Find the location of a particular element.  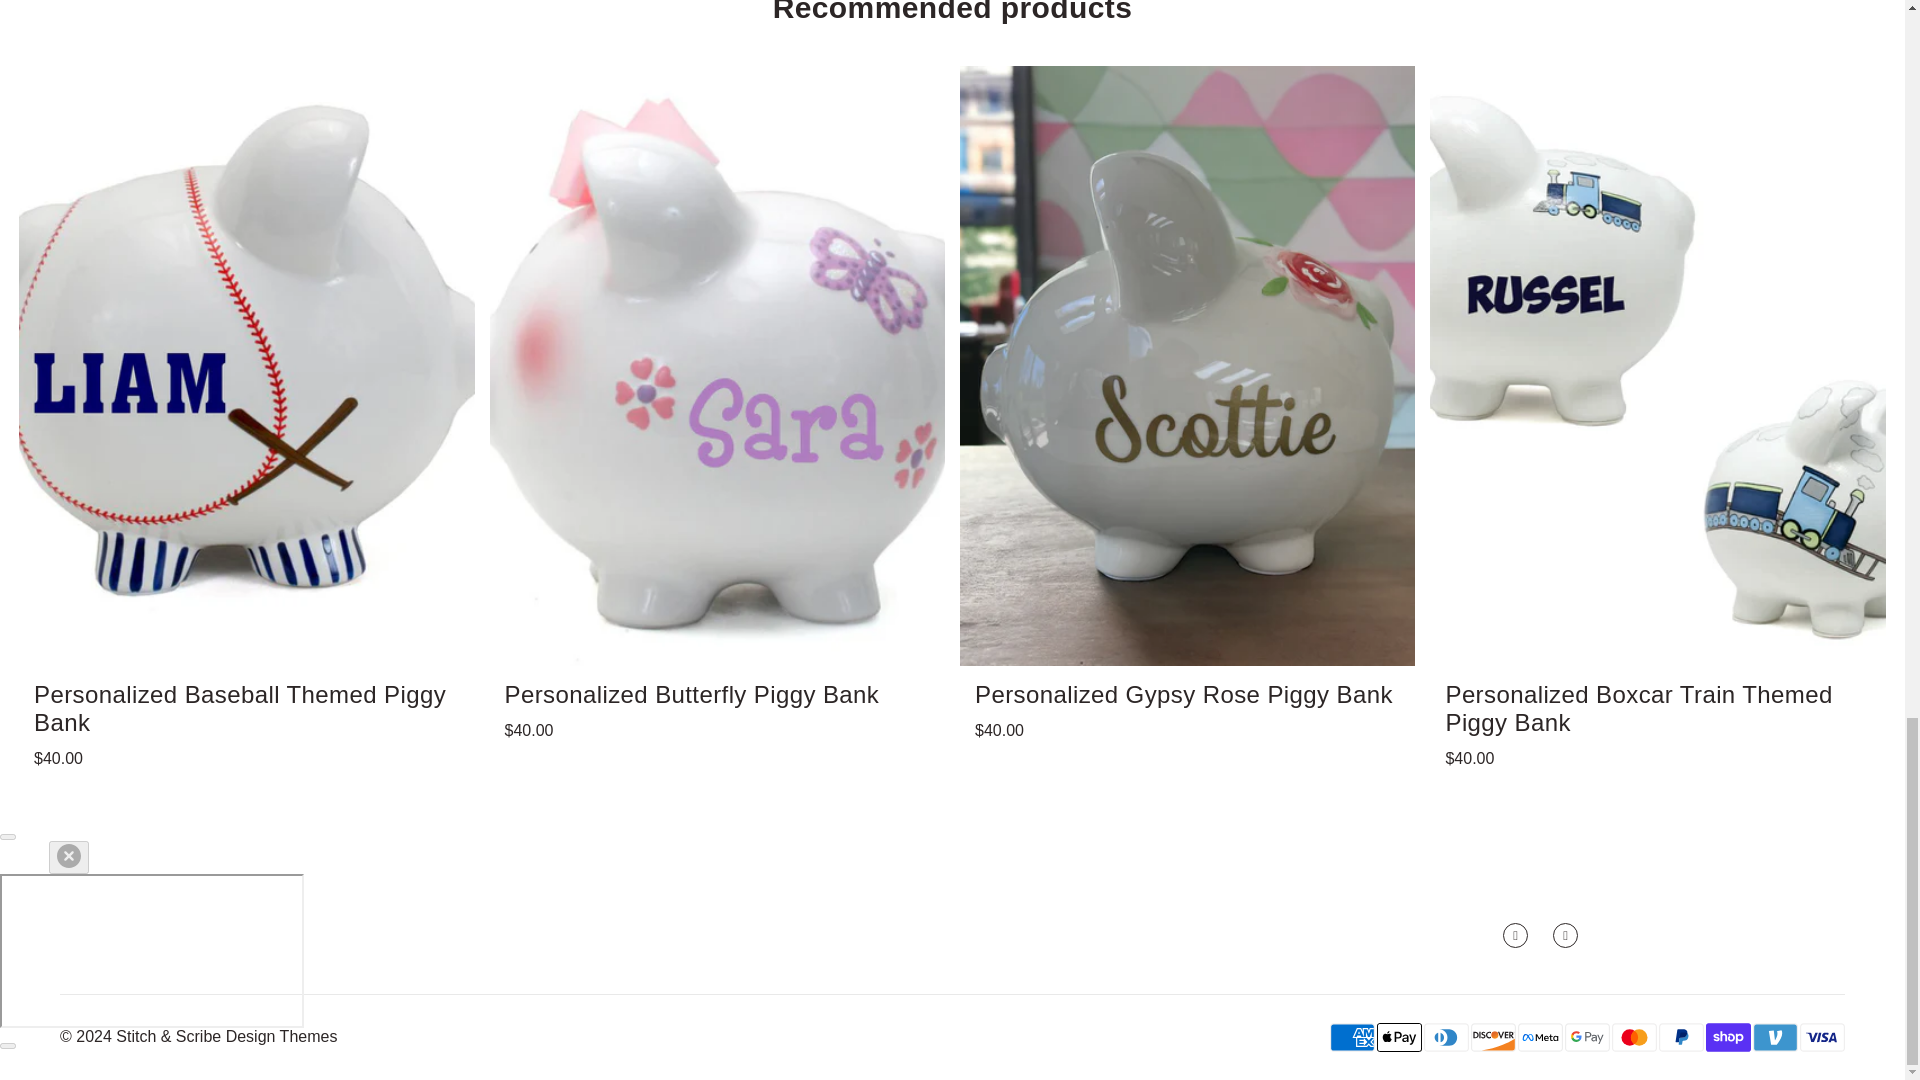

Instagram is located at coordinates (1566, 936).